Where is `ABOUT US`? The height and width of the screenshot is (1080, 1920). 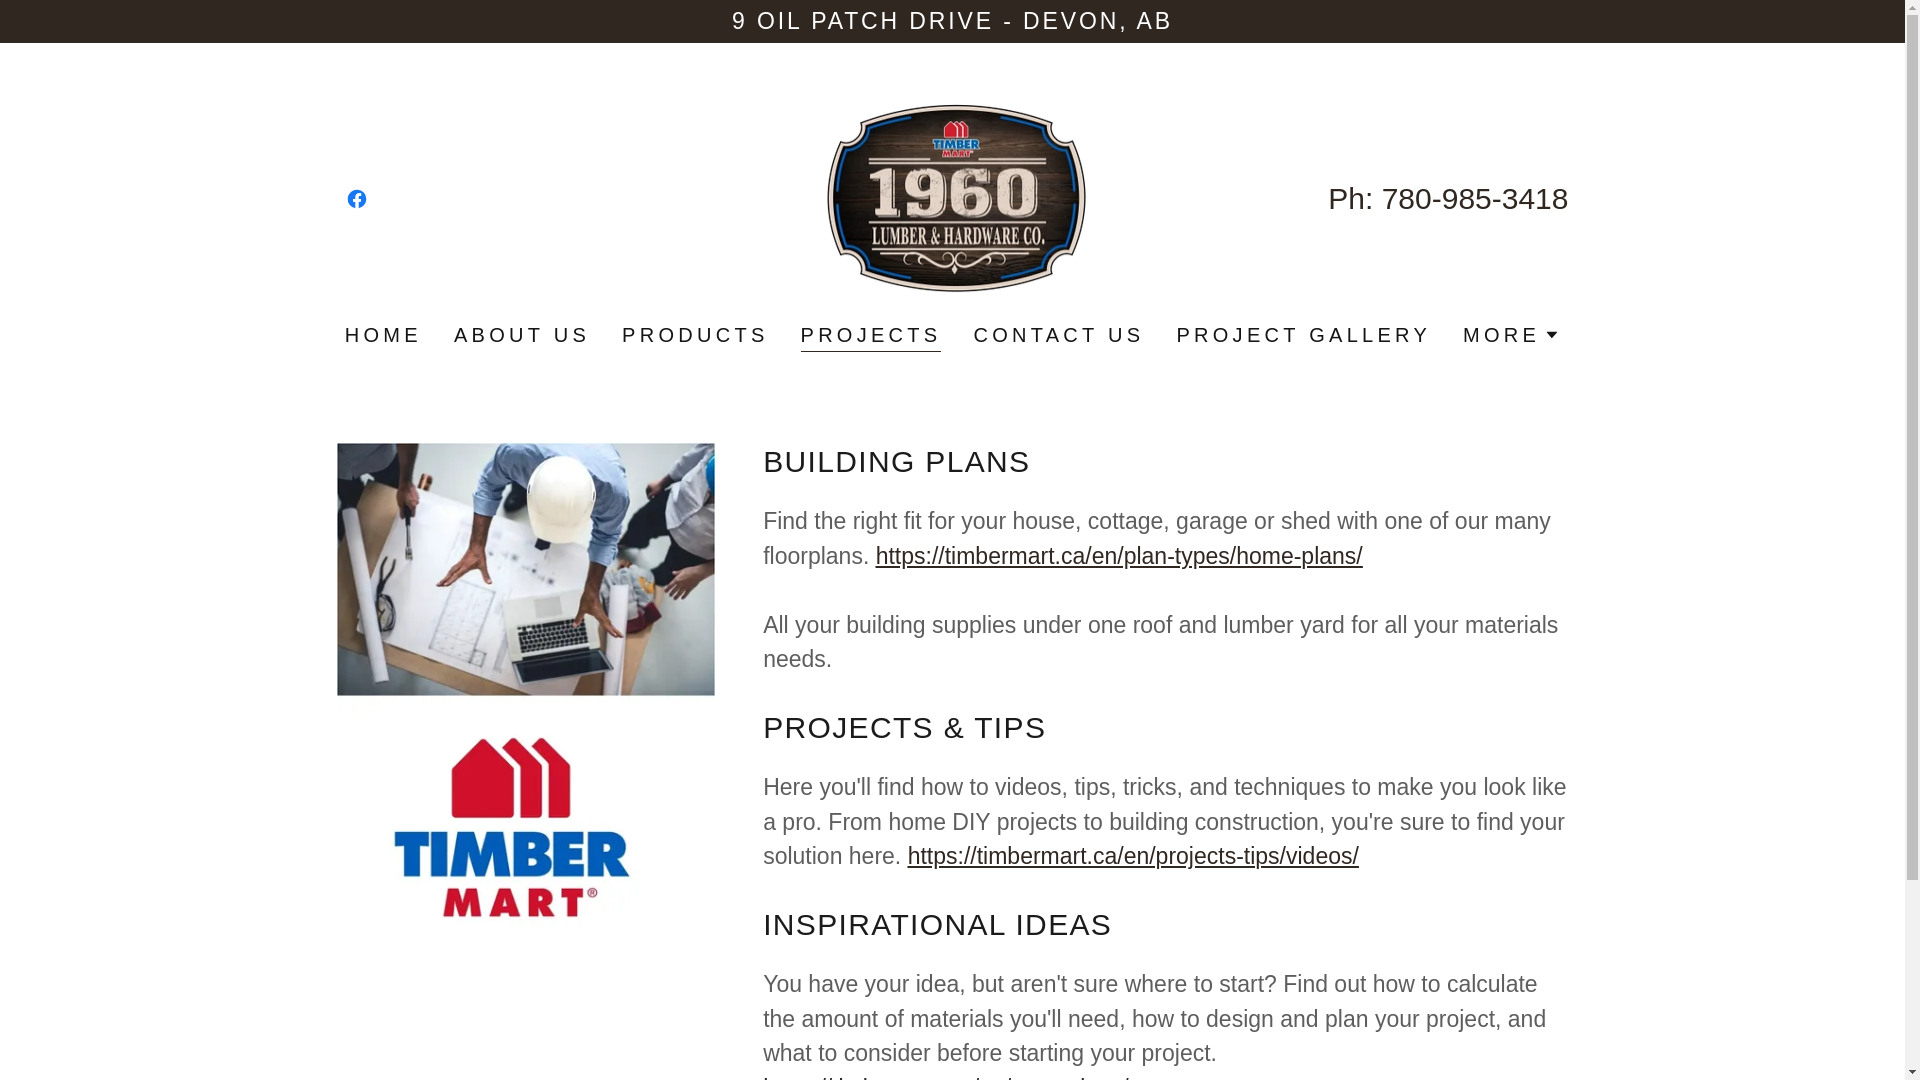
ABOUT US is located at coordinates (522, 334).